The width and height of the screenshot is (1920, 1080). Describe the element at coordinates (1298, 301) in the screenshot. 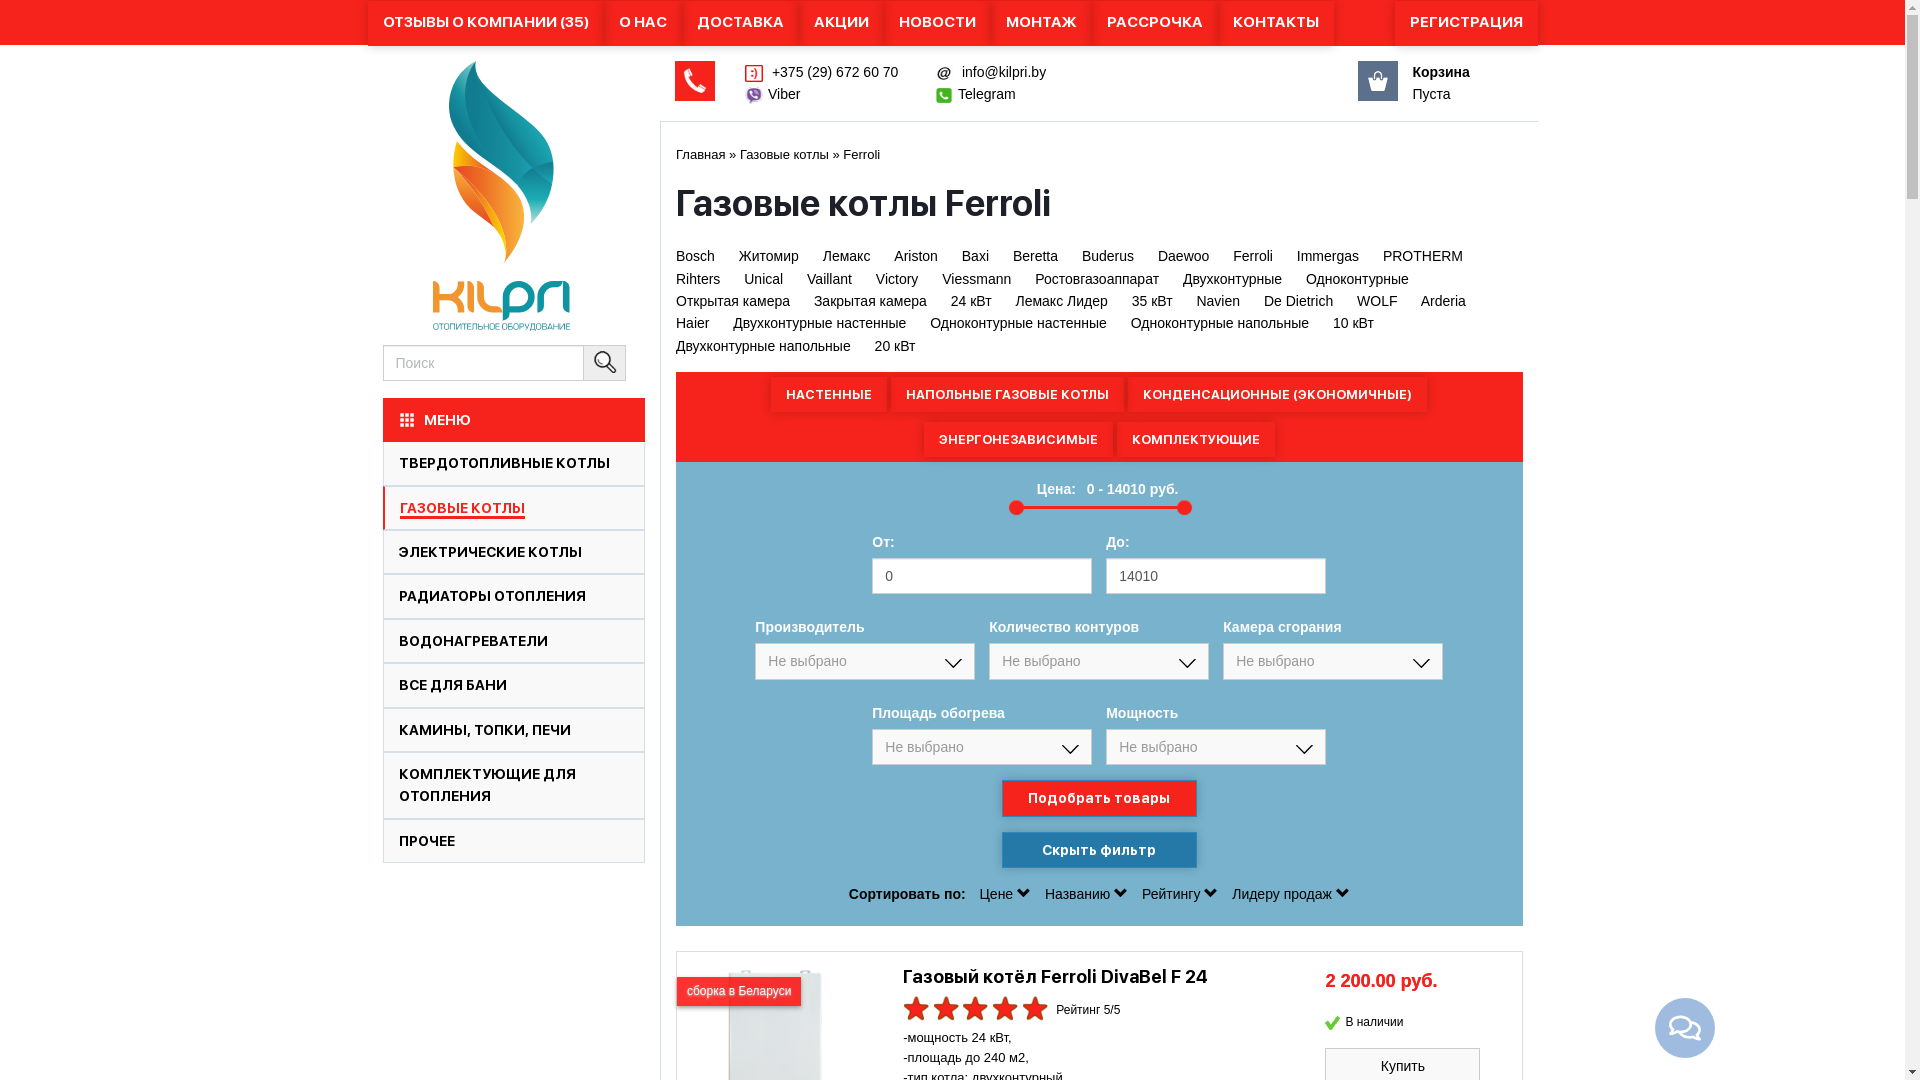

I see `De Dietrich` at that location.